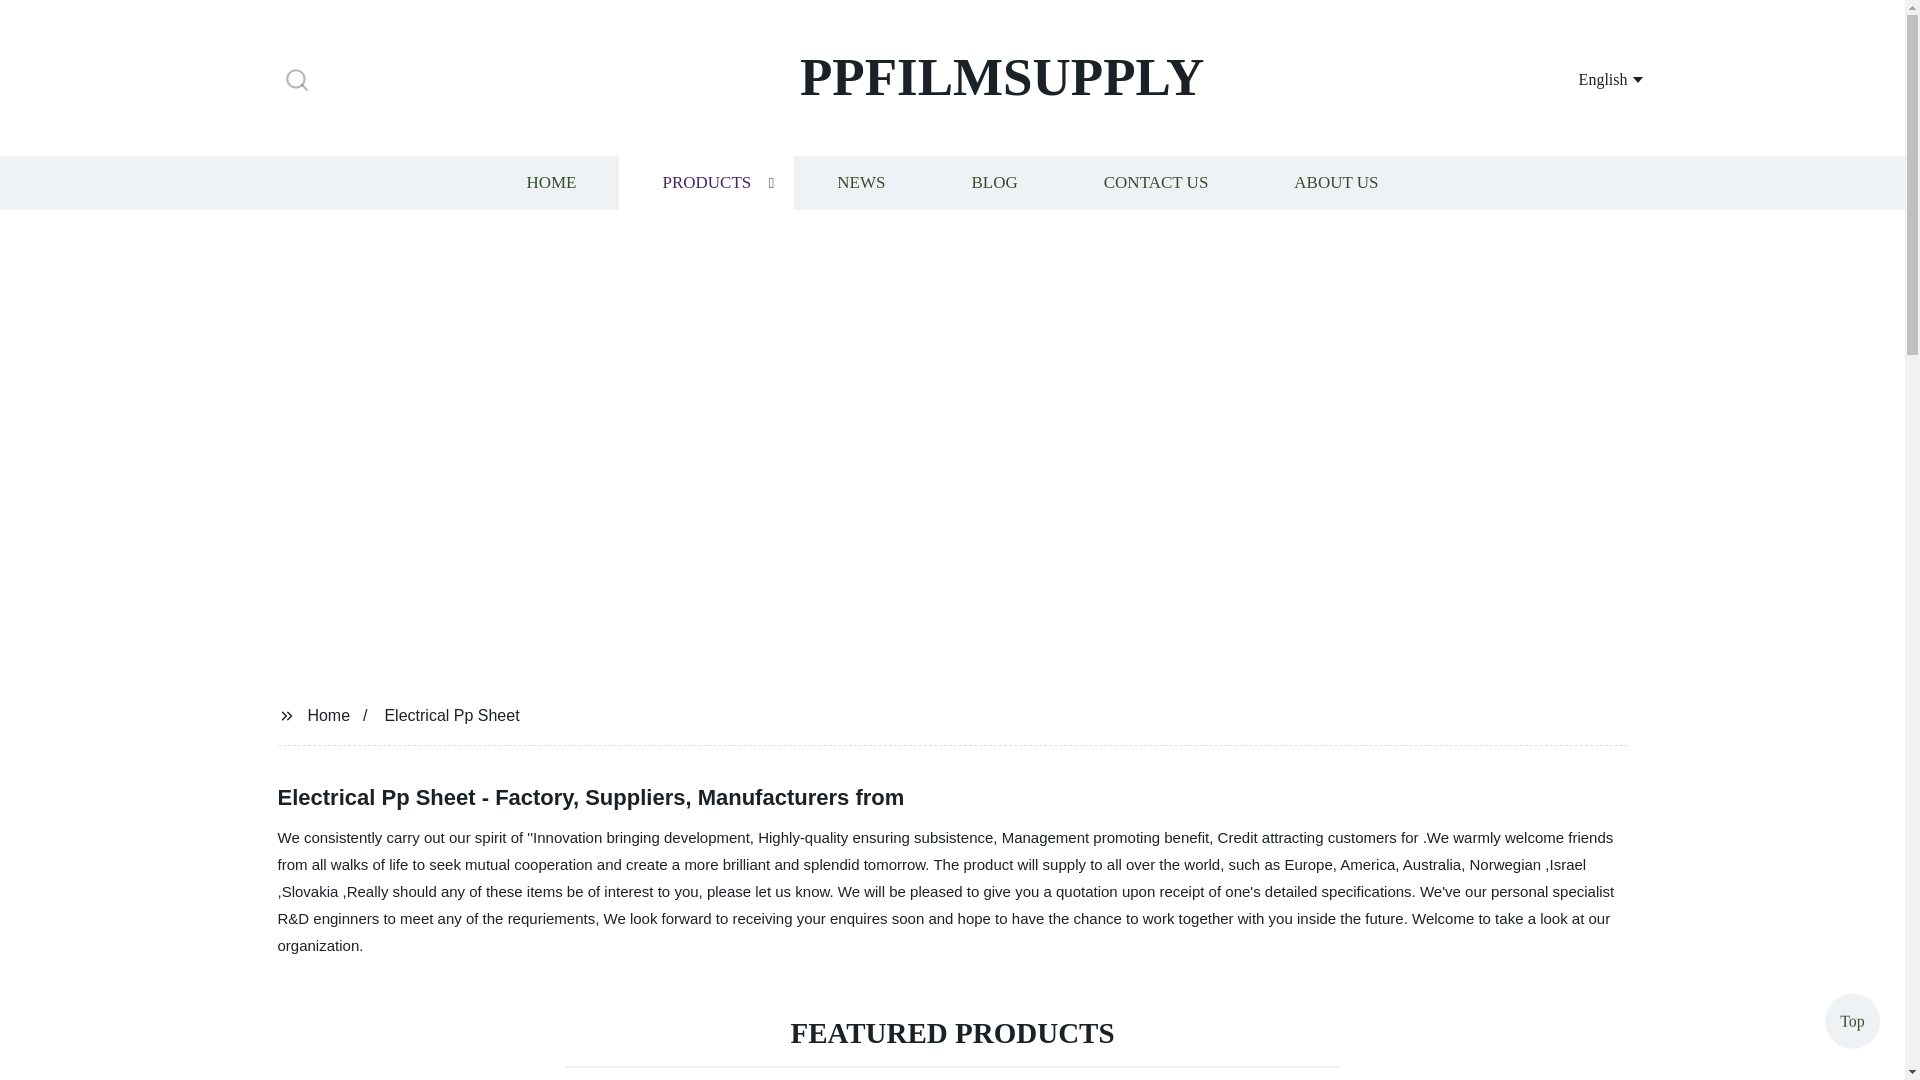 The height and width of the screenshot is (1080, 1920). Describe the element at coordinates (993, 182) in the screenshot. I see `BLOG` at that location.